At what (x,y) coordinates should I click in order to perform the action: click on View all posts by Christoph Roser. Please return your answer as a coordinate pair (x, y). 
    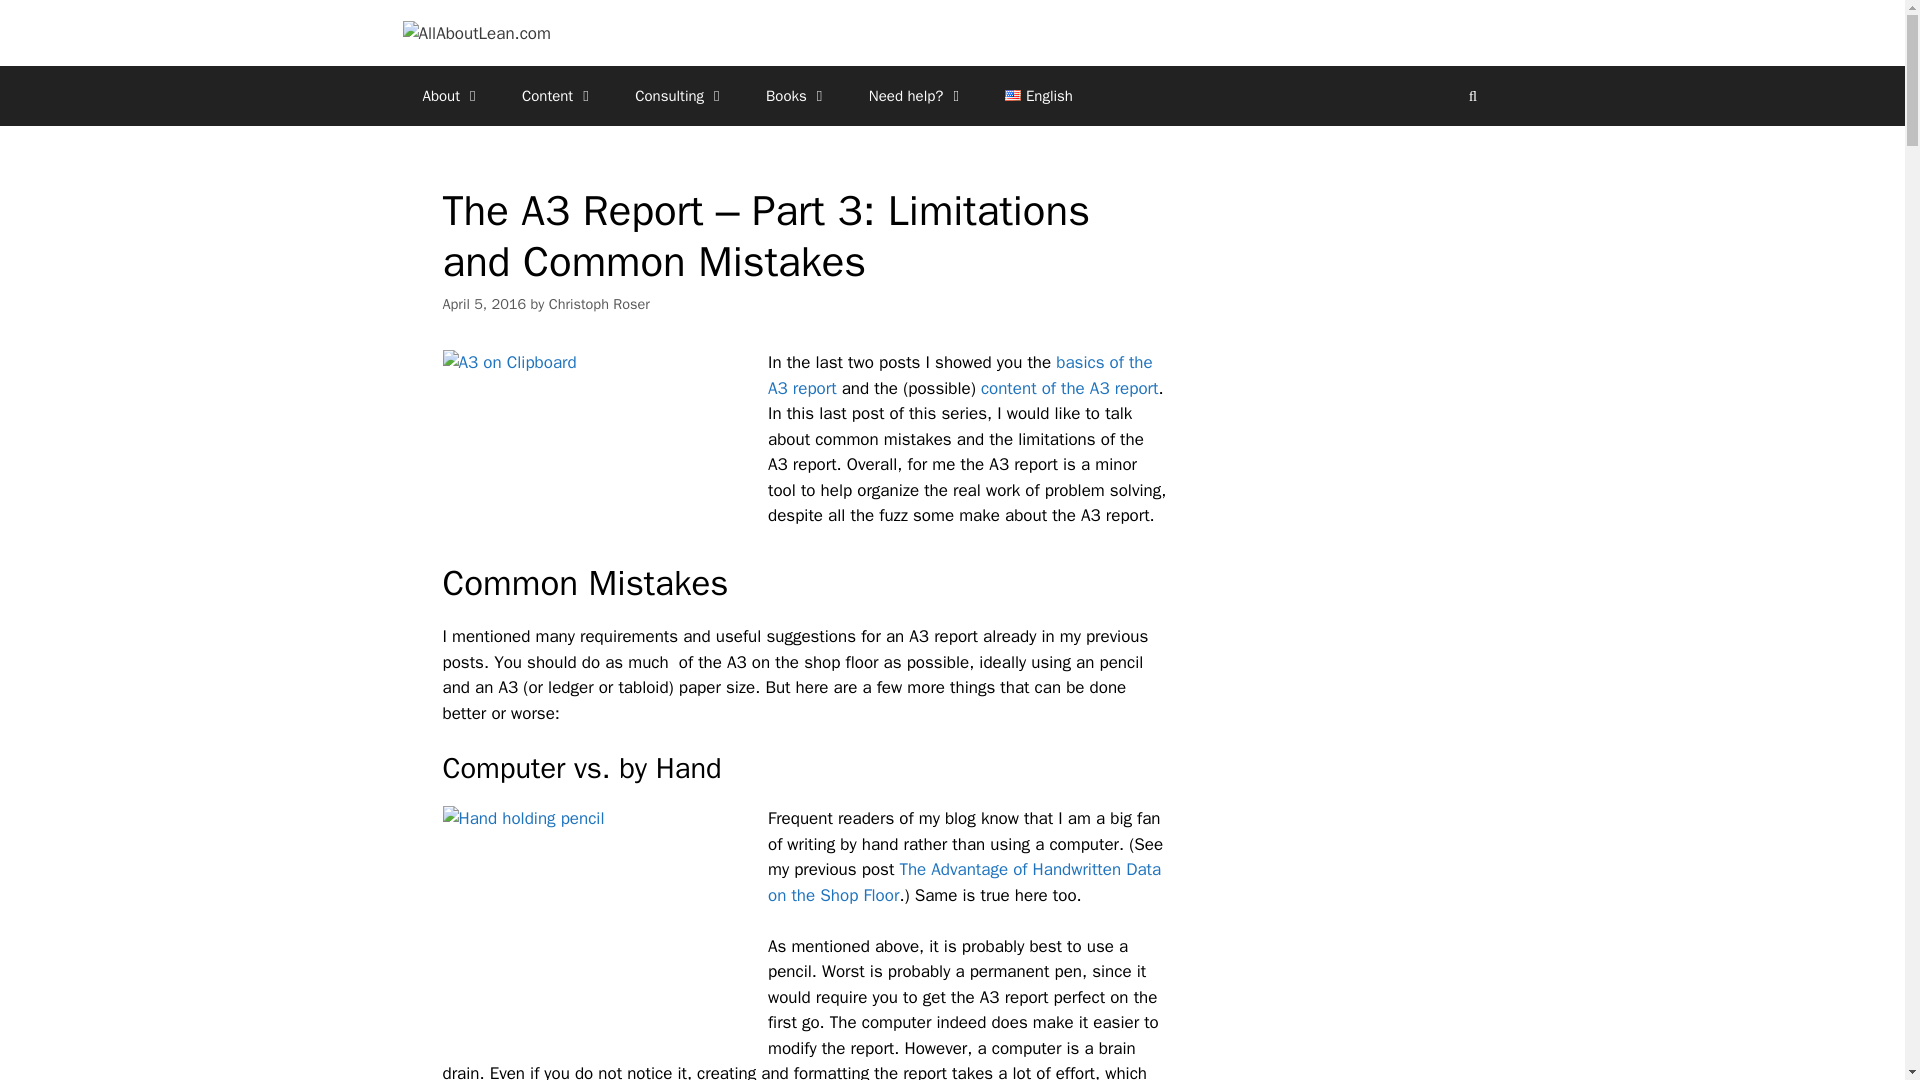
    Looking at the image, I should click on (600, 304).